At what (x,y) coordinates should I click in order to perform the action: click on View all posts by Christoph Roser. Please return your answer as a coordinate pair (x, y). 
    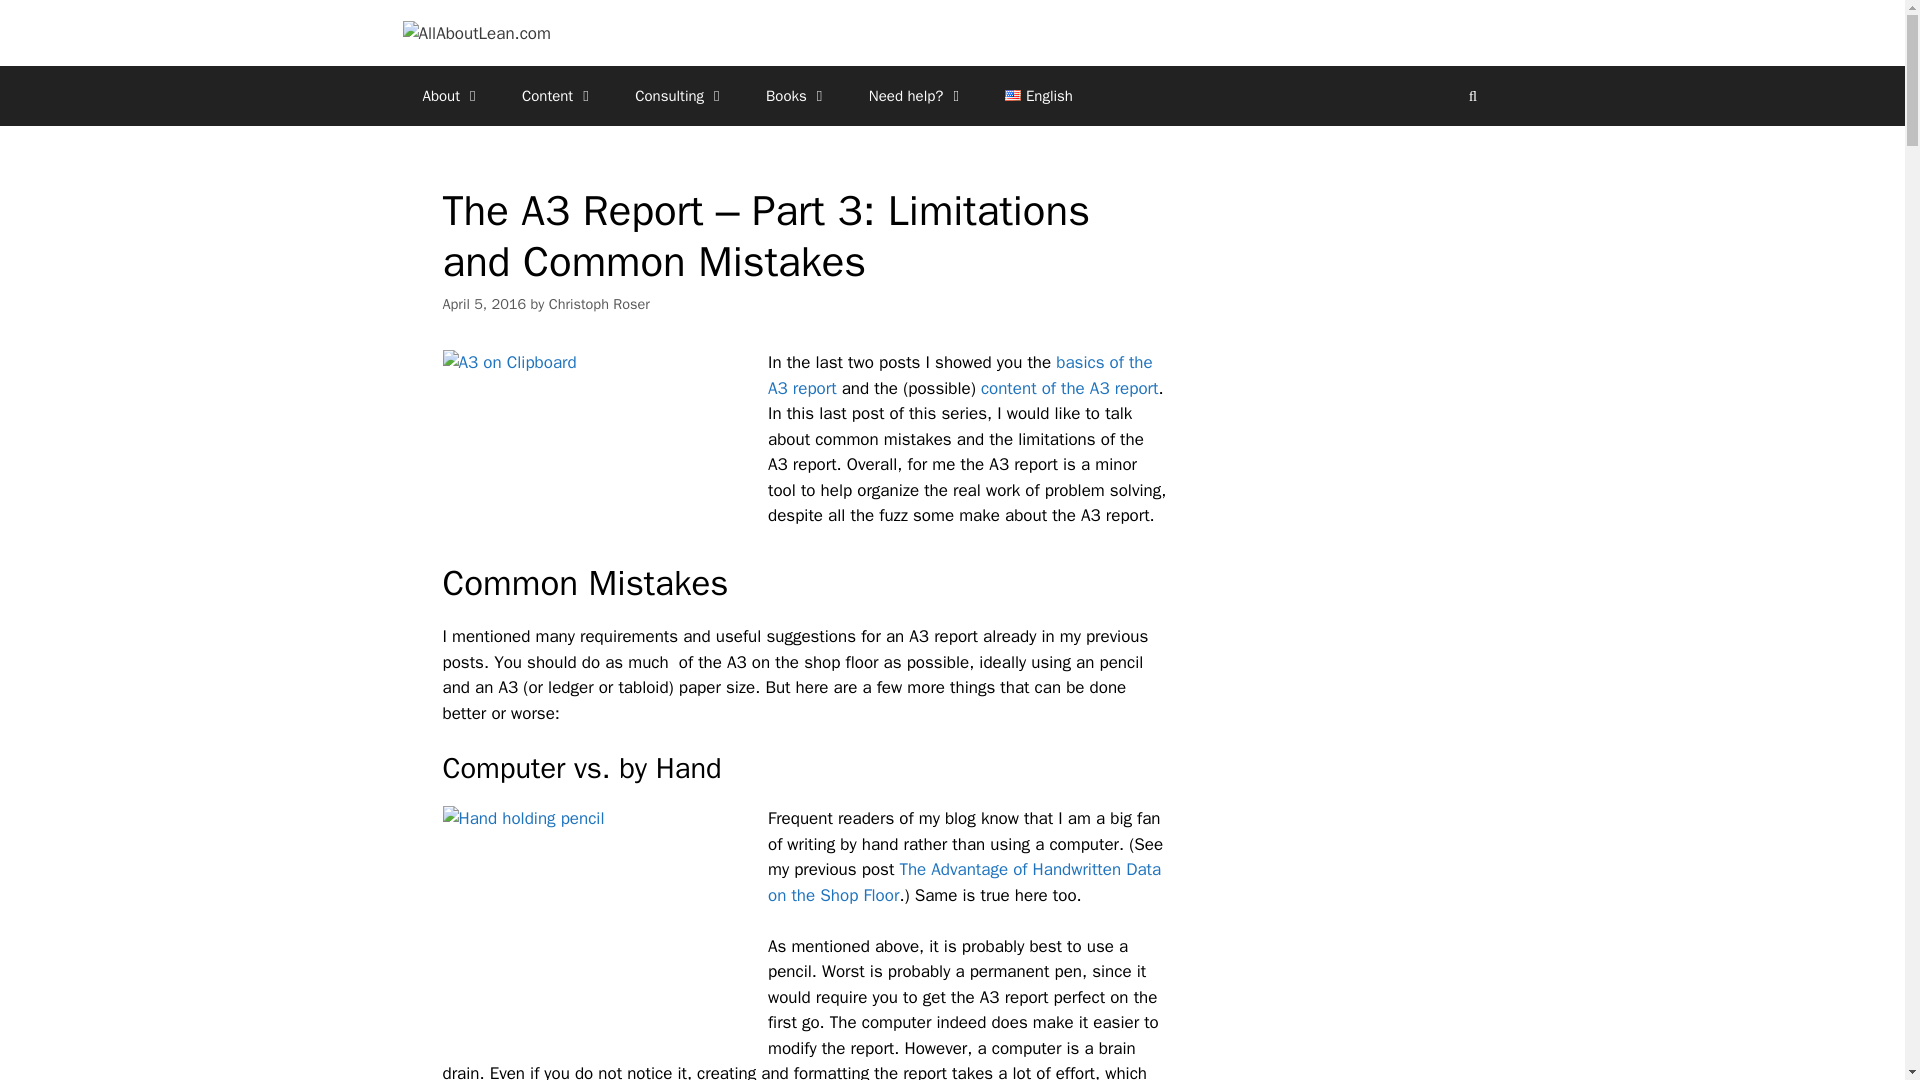
    Looking at the image, I should click on (600, 304).